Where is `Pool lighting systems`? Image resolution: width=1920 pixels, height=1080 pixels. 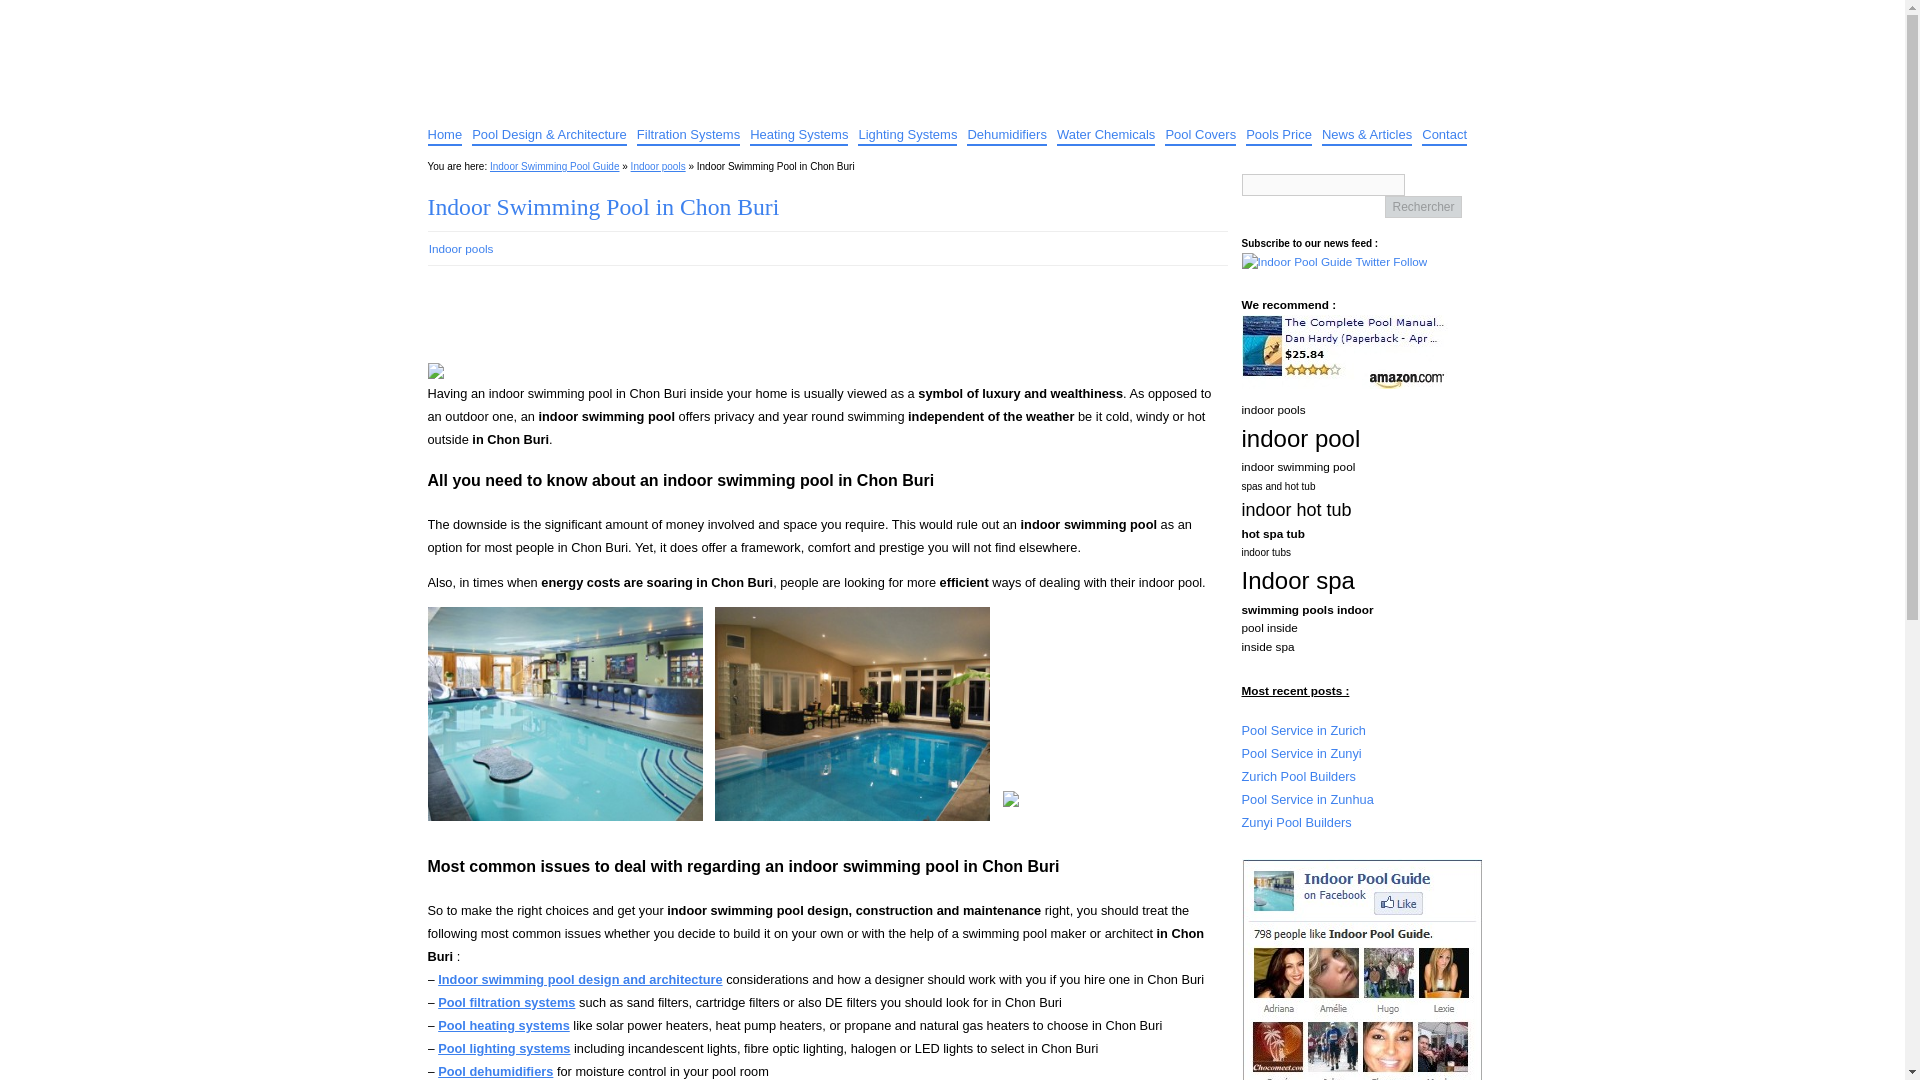
Pool lighting systems is located at coordinates (504, 1048).